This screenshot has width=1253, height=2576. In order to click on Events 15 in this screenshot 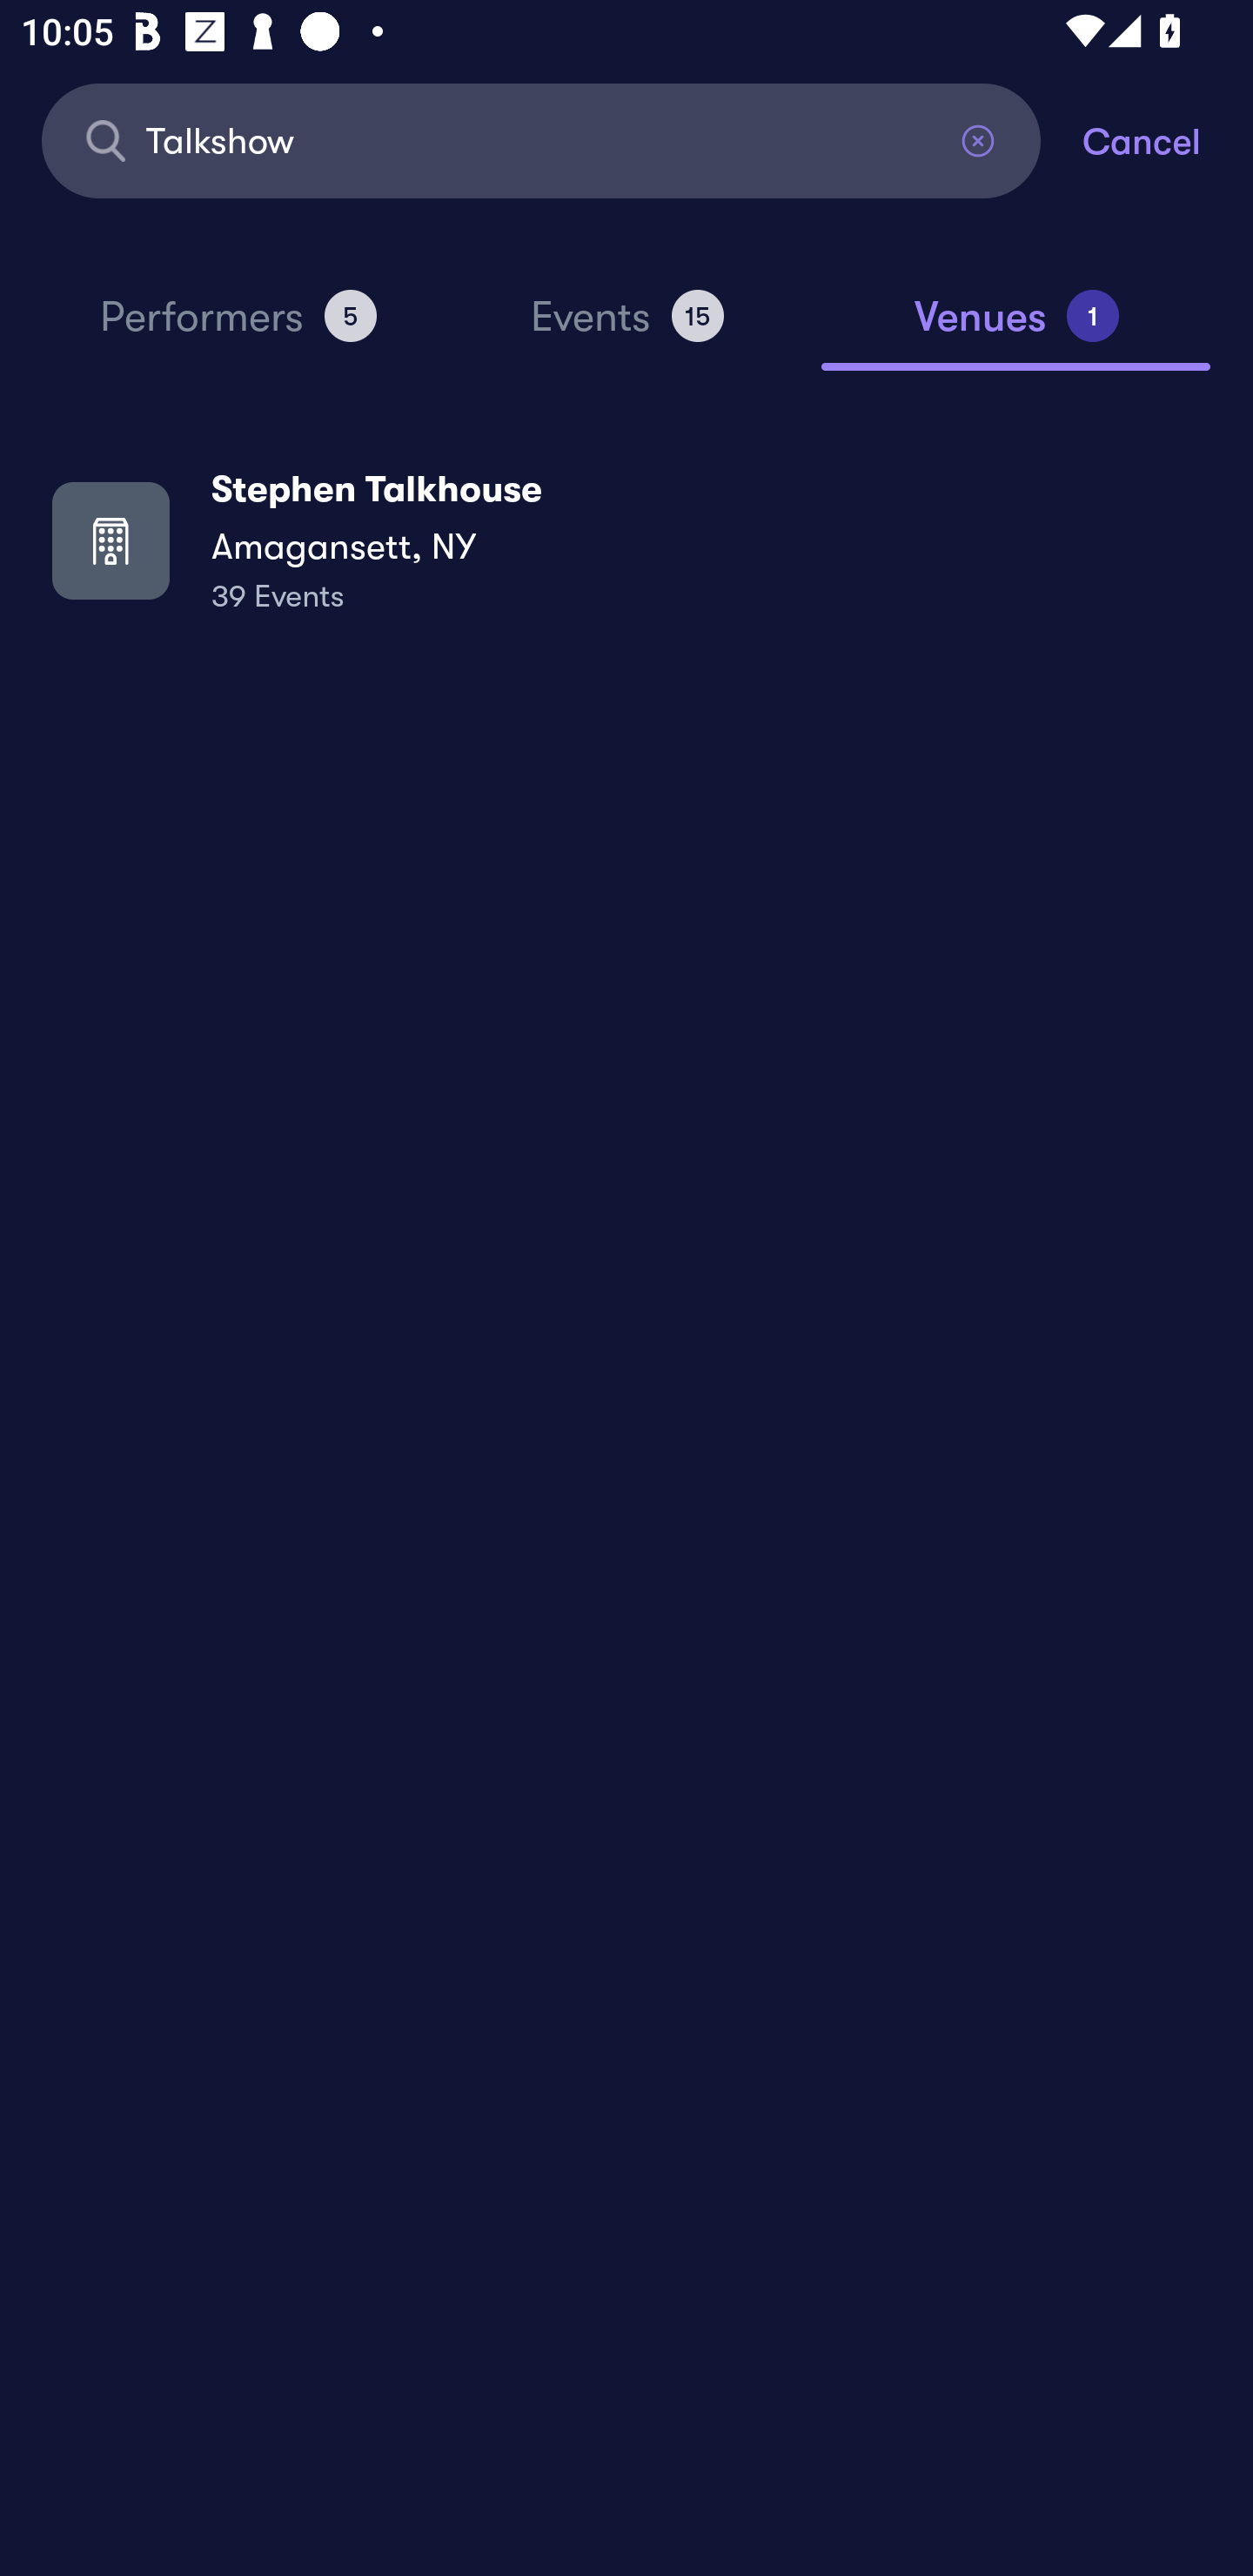, I will do `click(626, 329)`.